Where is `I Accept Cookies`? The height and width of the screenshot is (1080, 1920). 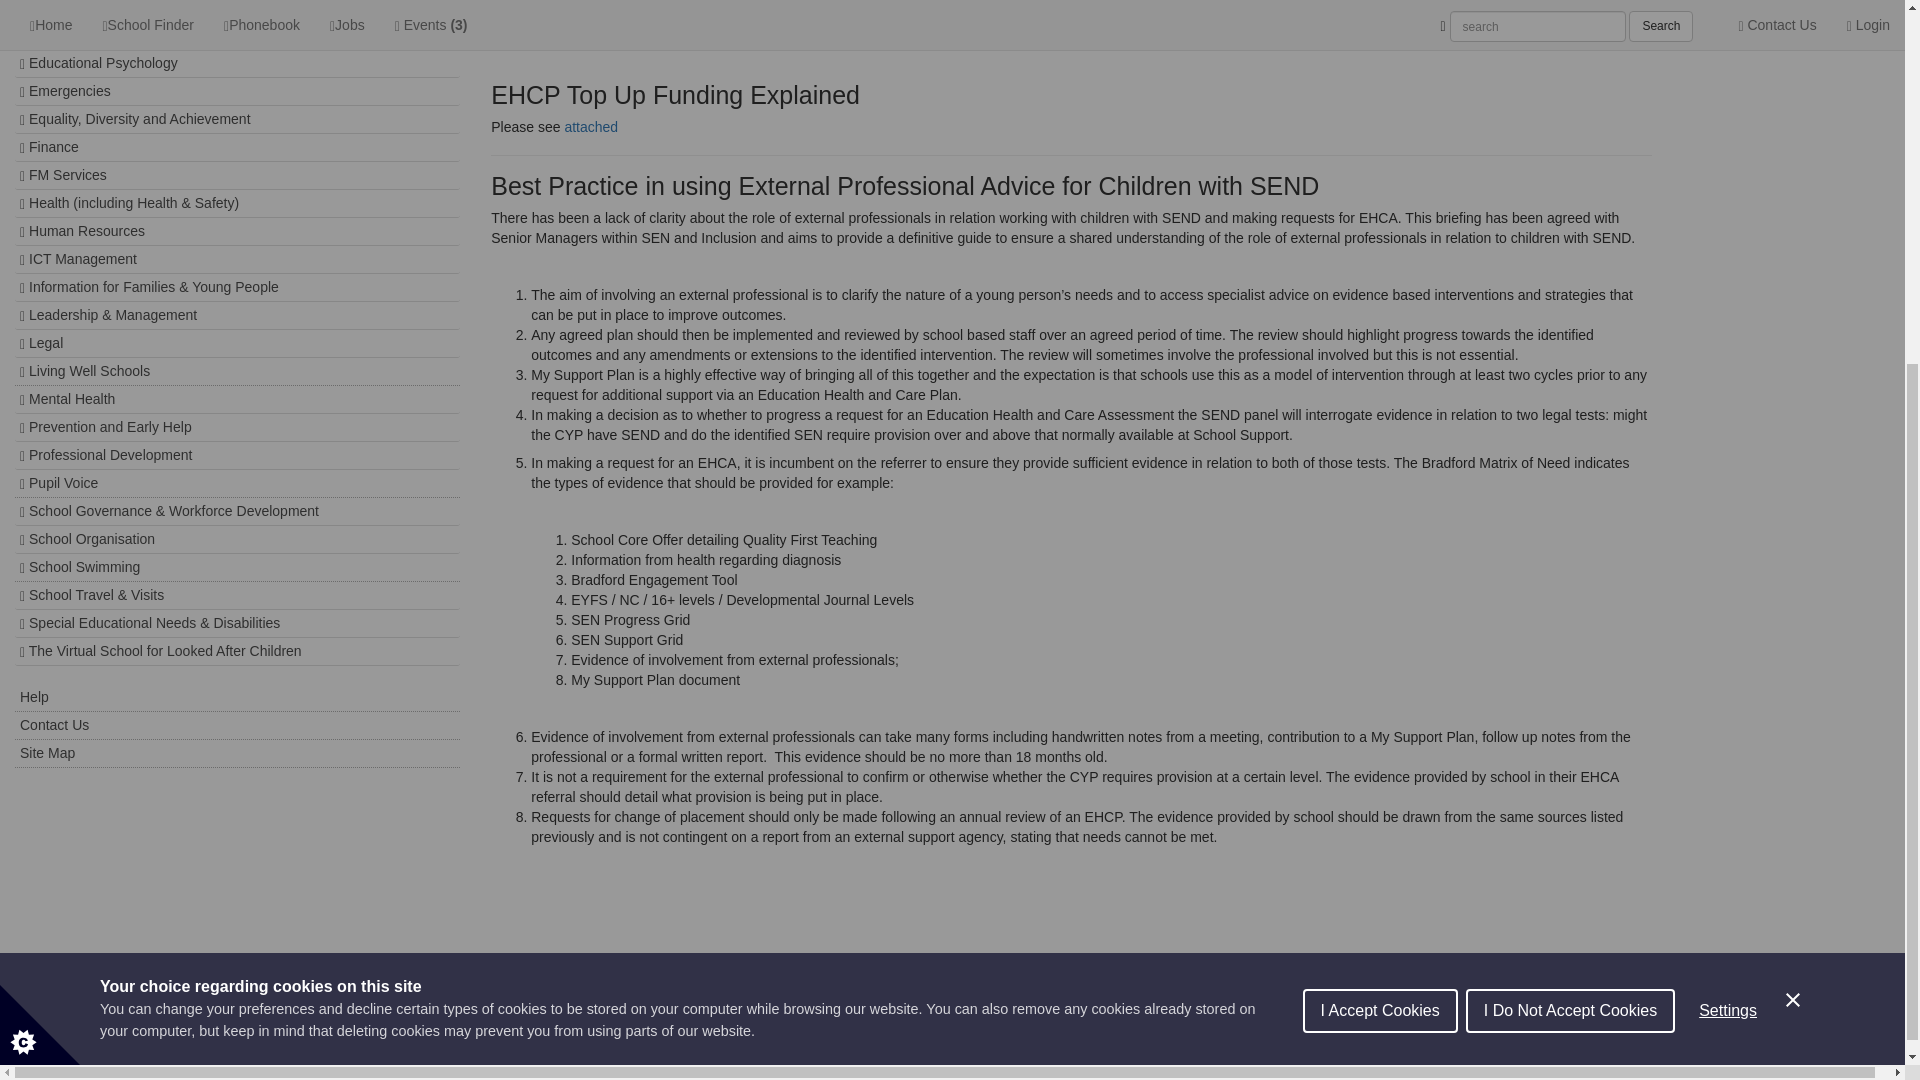
I Accept Cookies is located at coordinates (1380, 515).